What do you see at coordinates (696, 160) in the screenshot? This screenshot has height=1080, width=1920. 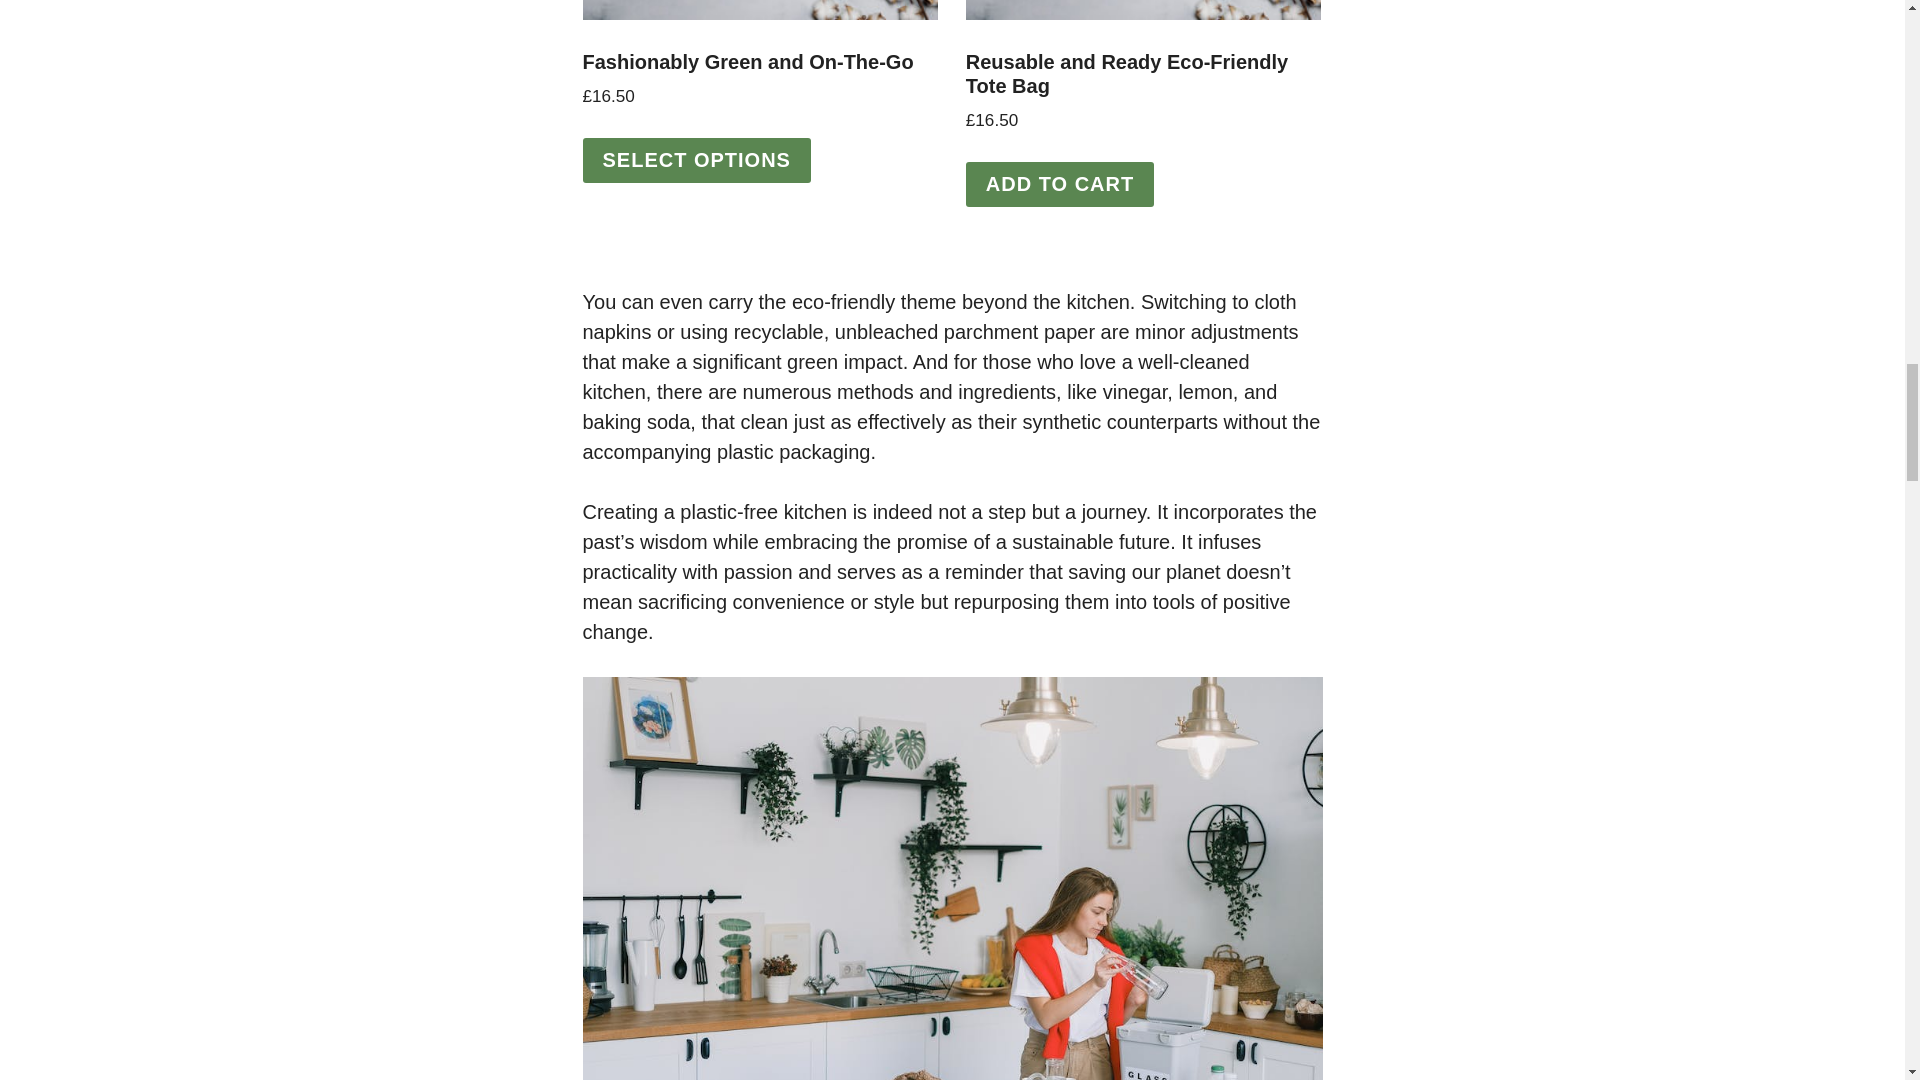 I see `SELECT OPTIONS` at bounding box center [696, 160].